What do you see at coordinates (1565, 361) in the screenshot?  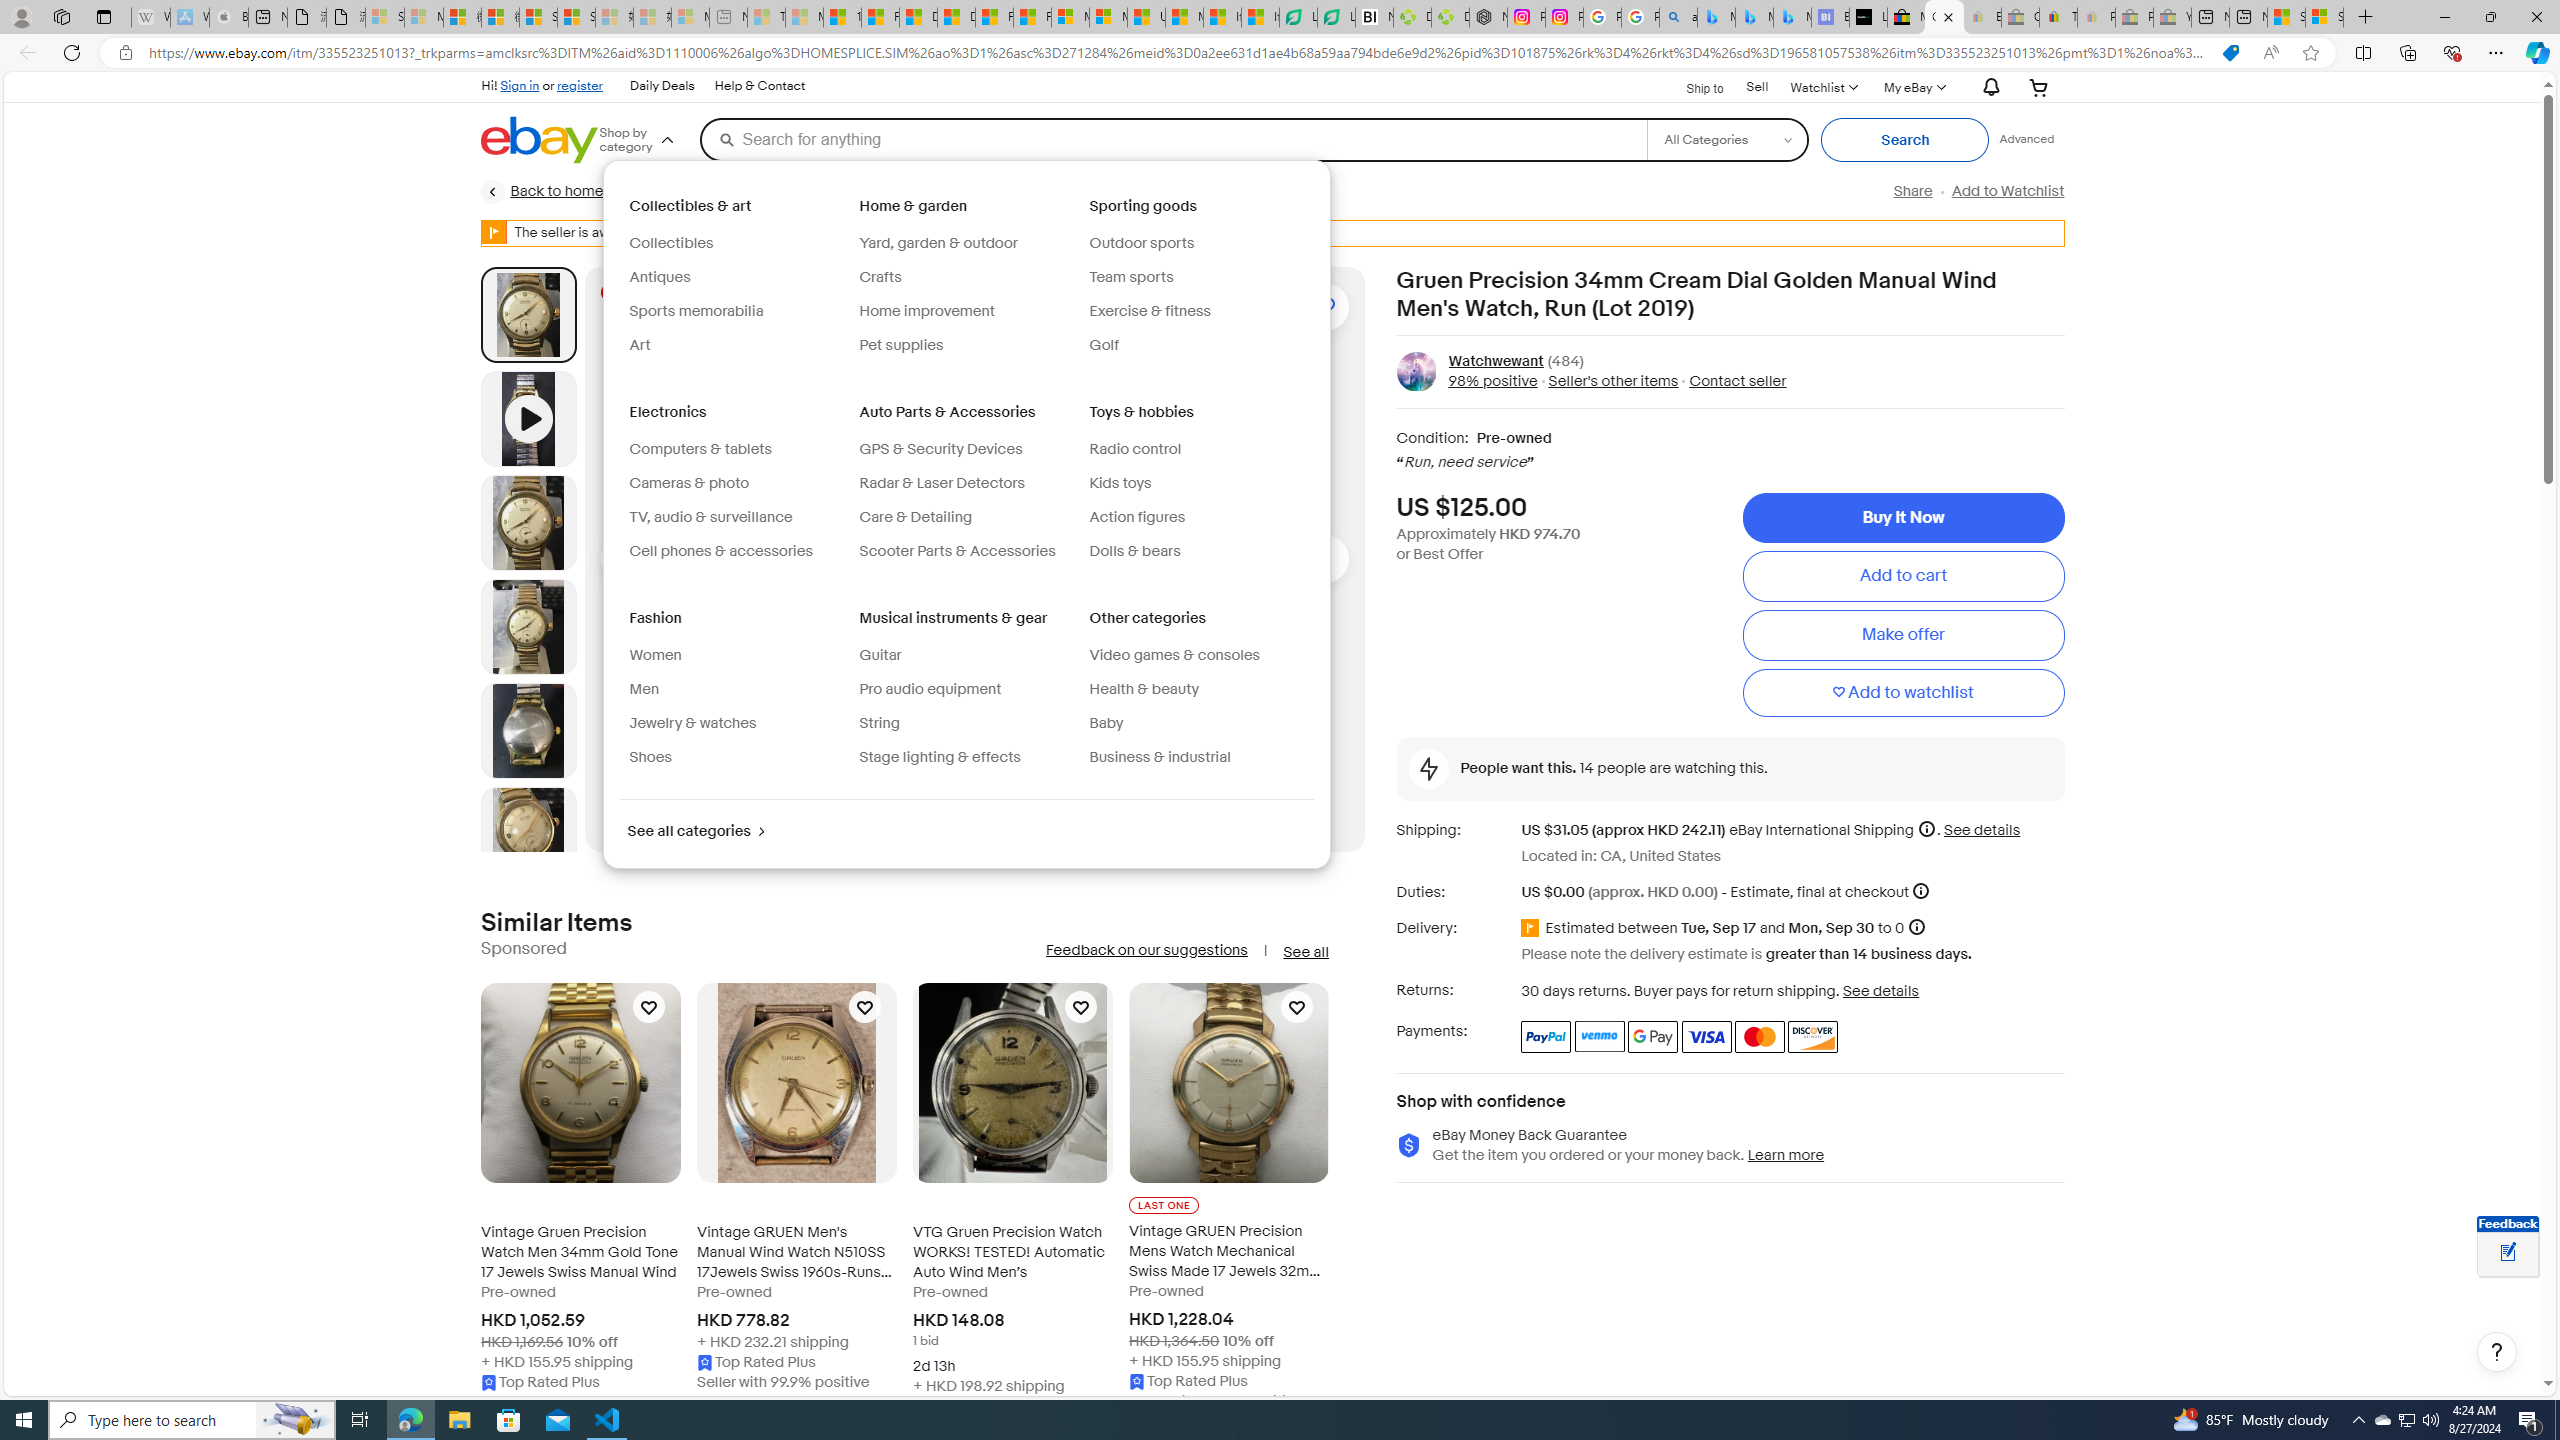 I see `(484)` at bounding box center [1565, 361].